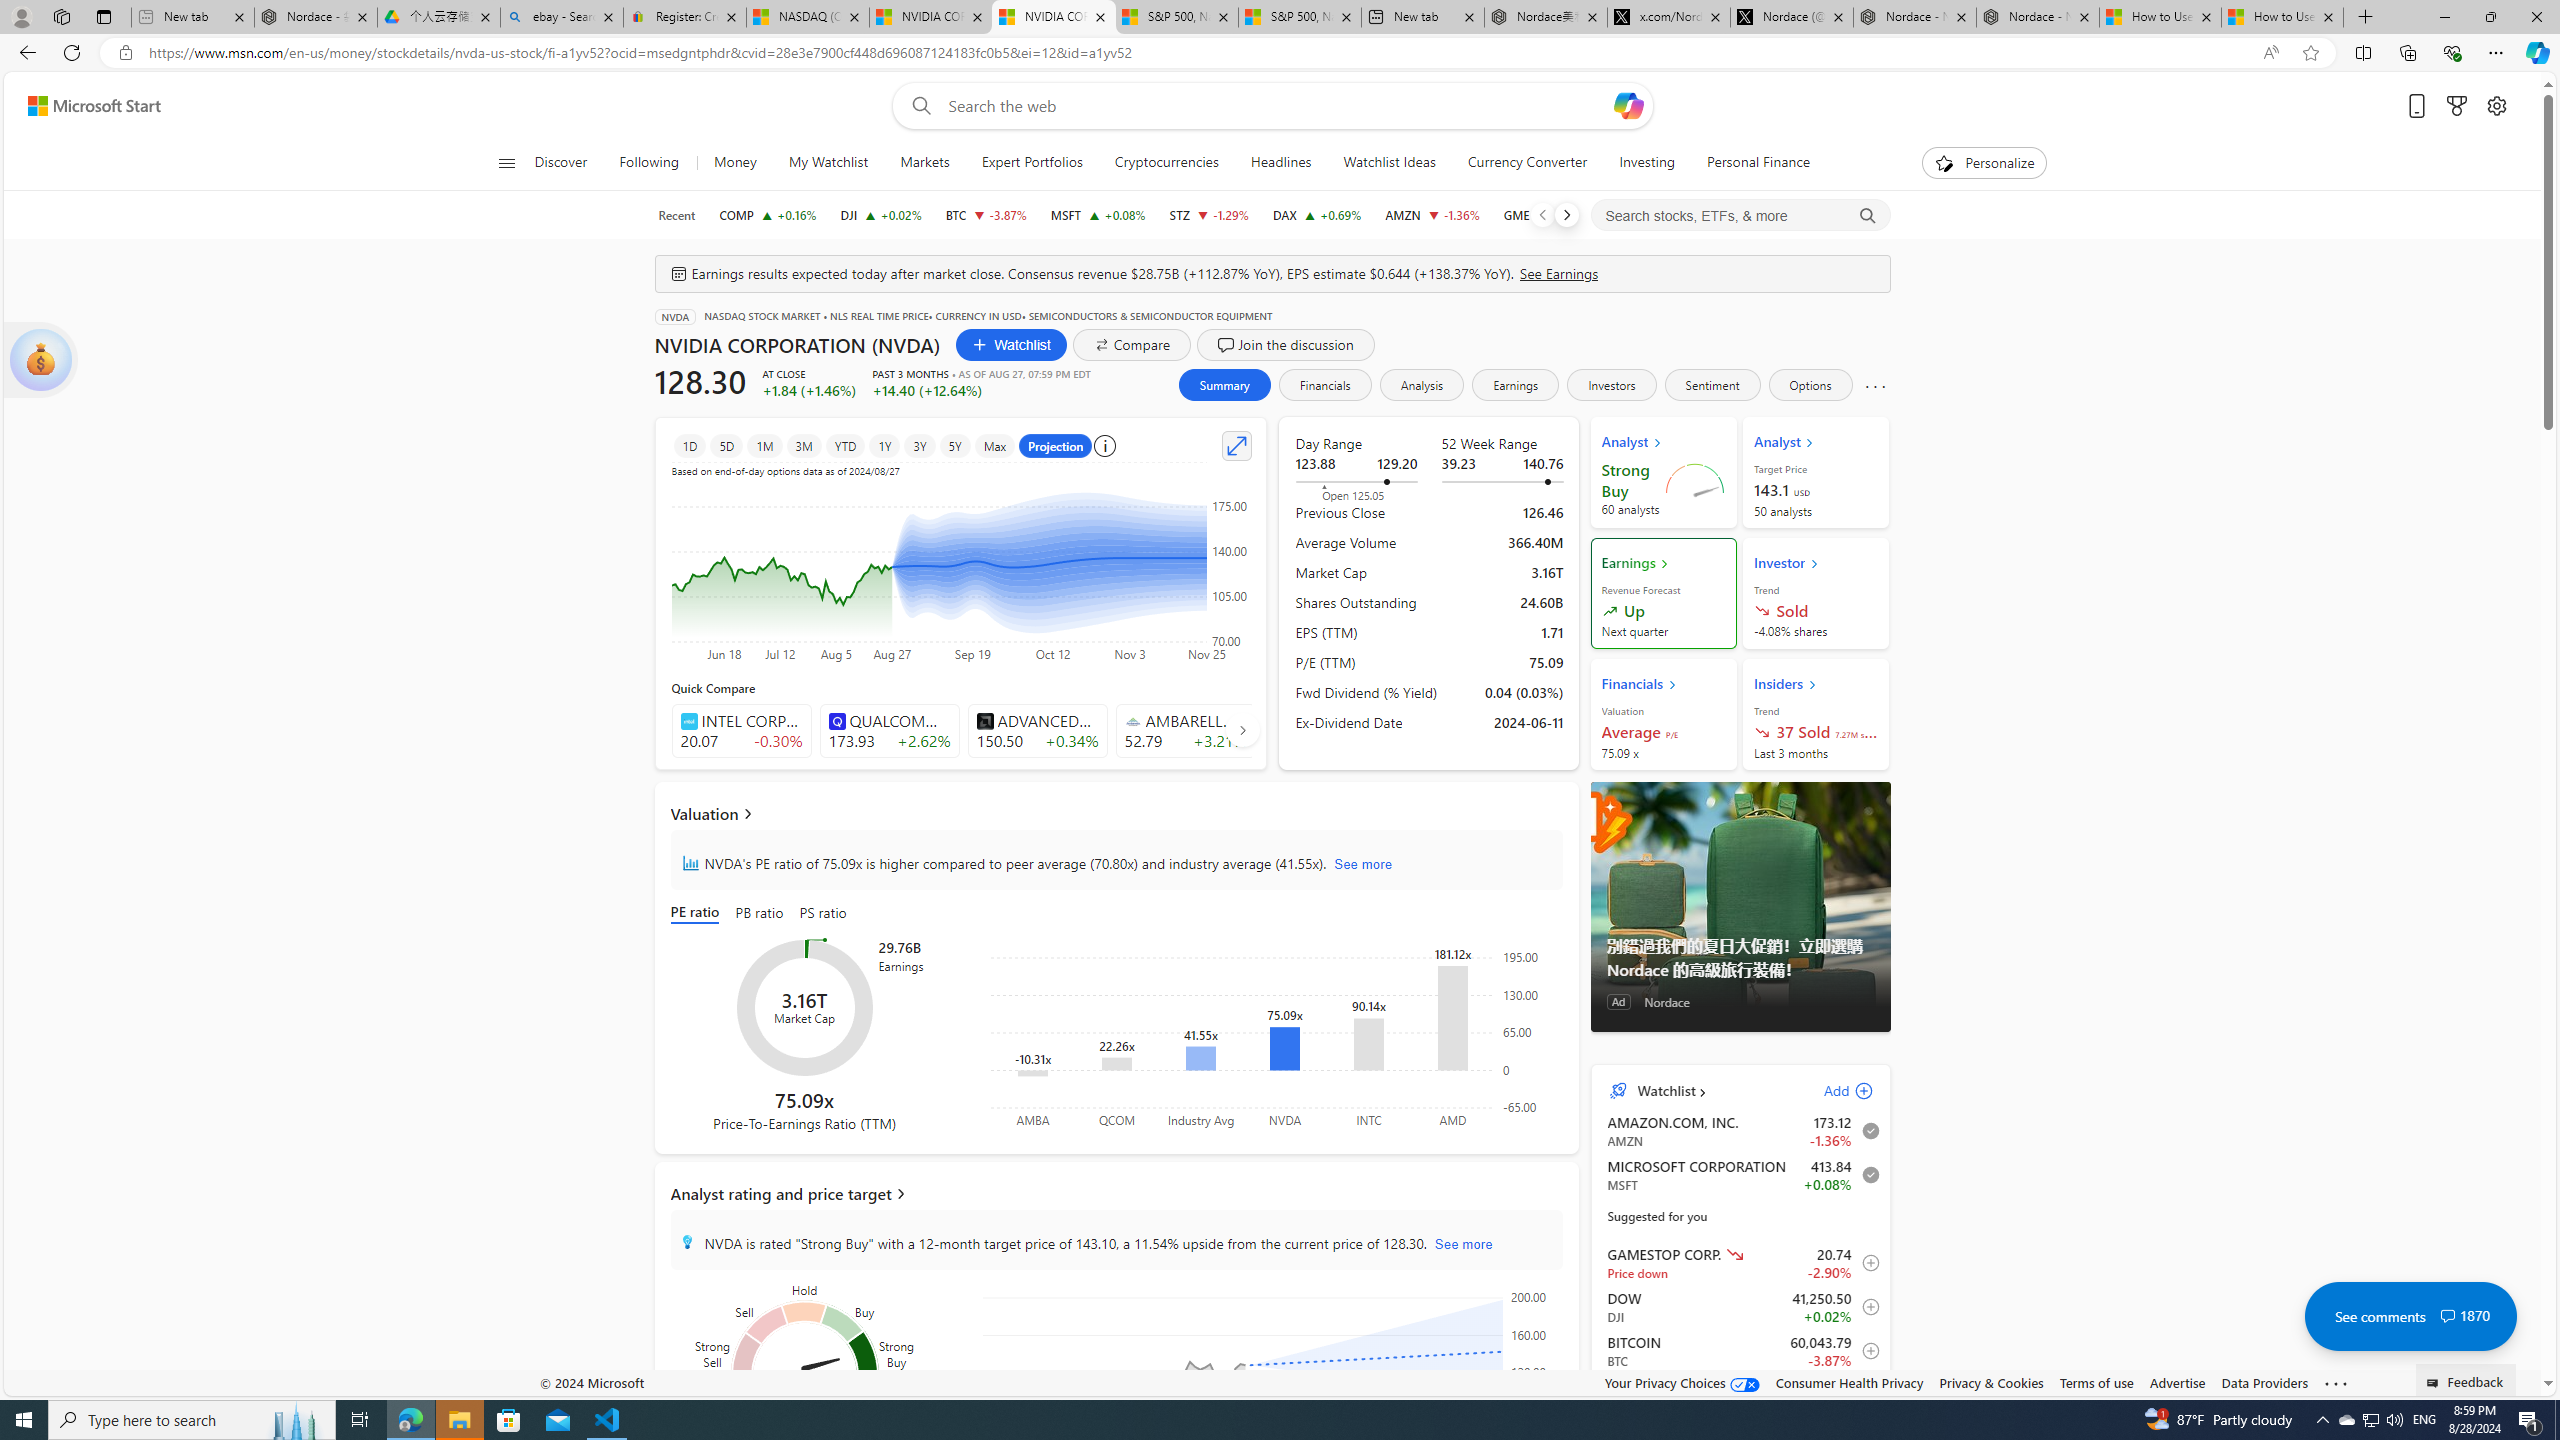 The height and width of the screenshot is (1440, 2560). I want to click on Microsoft rewards, so click(2458, 106).